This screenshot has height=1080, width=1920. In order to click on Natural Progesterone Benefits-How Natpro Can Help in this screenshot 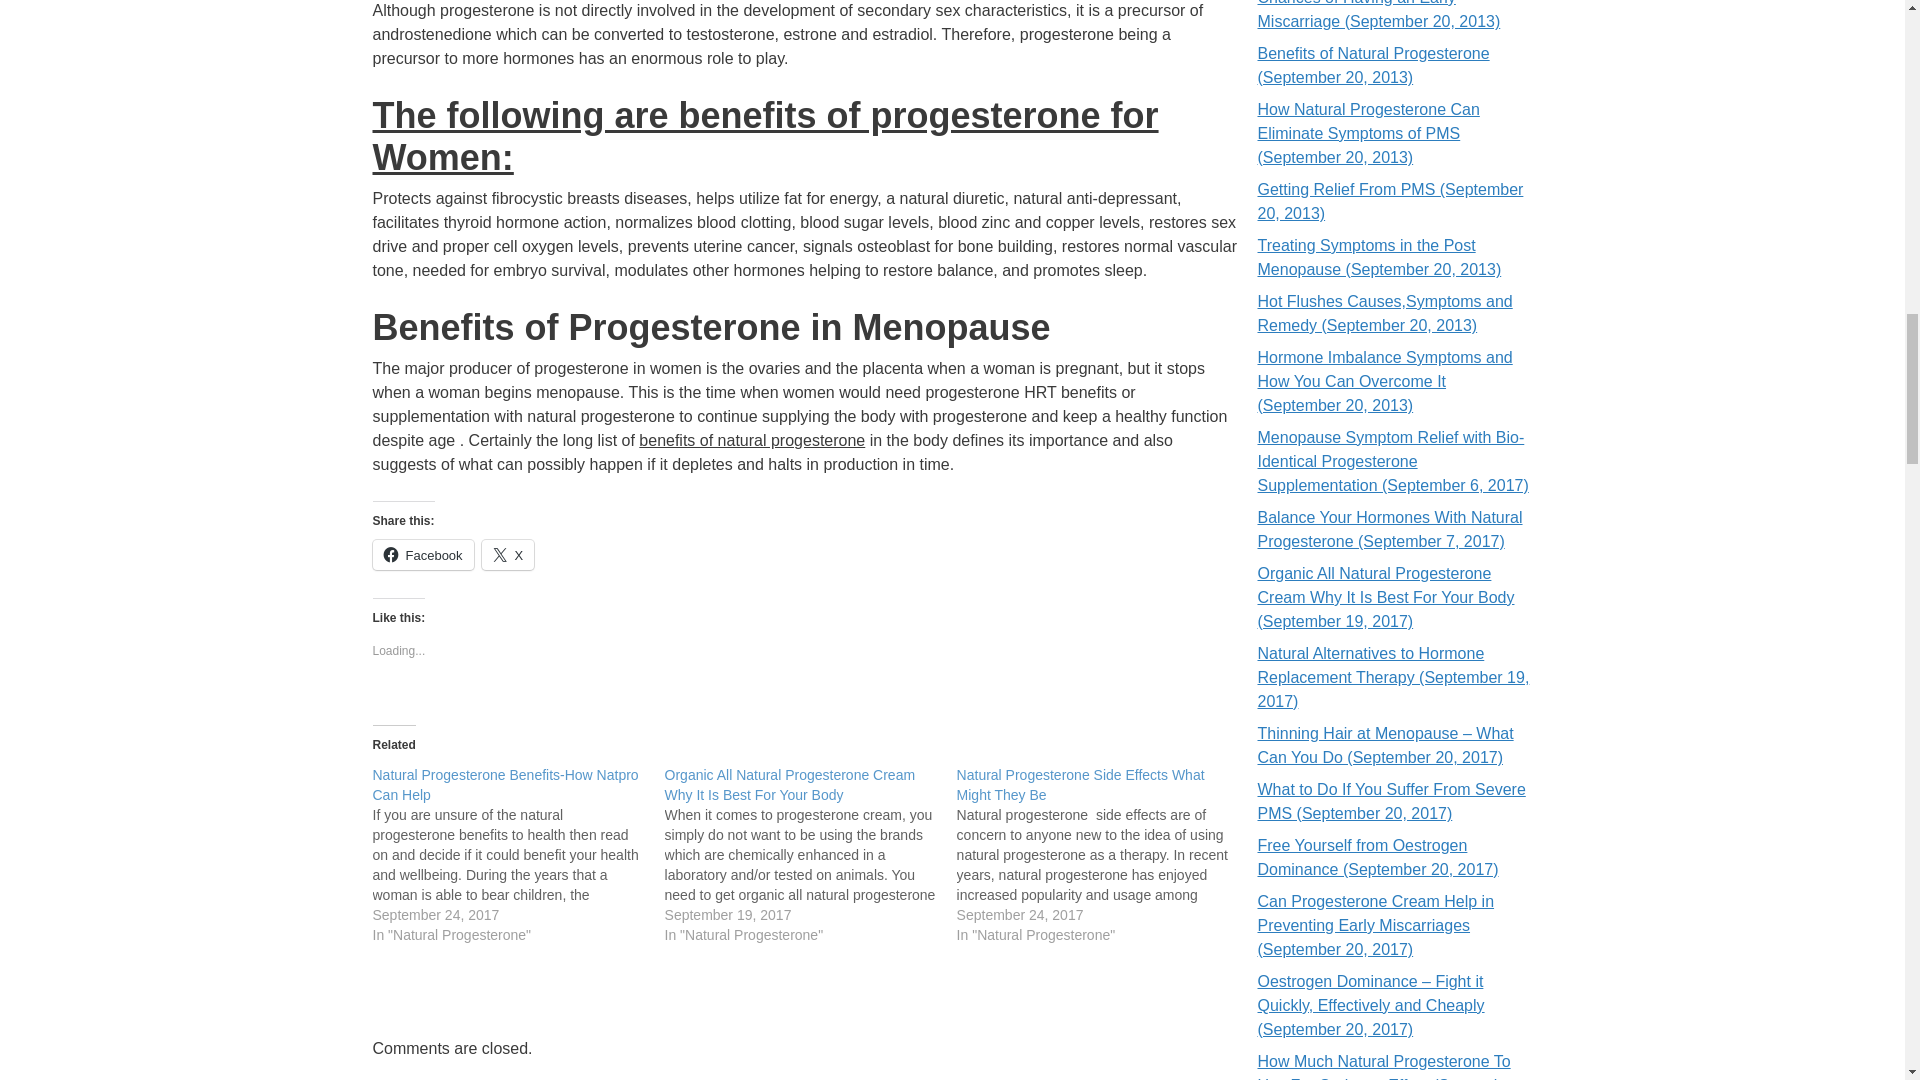, I will do `click(504, 784)`.